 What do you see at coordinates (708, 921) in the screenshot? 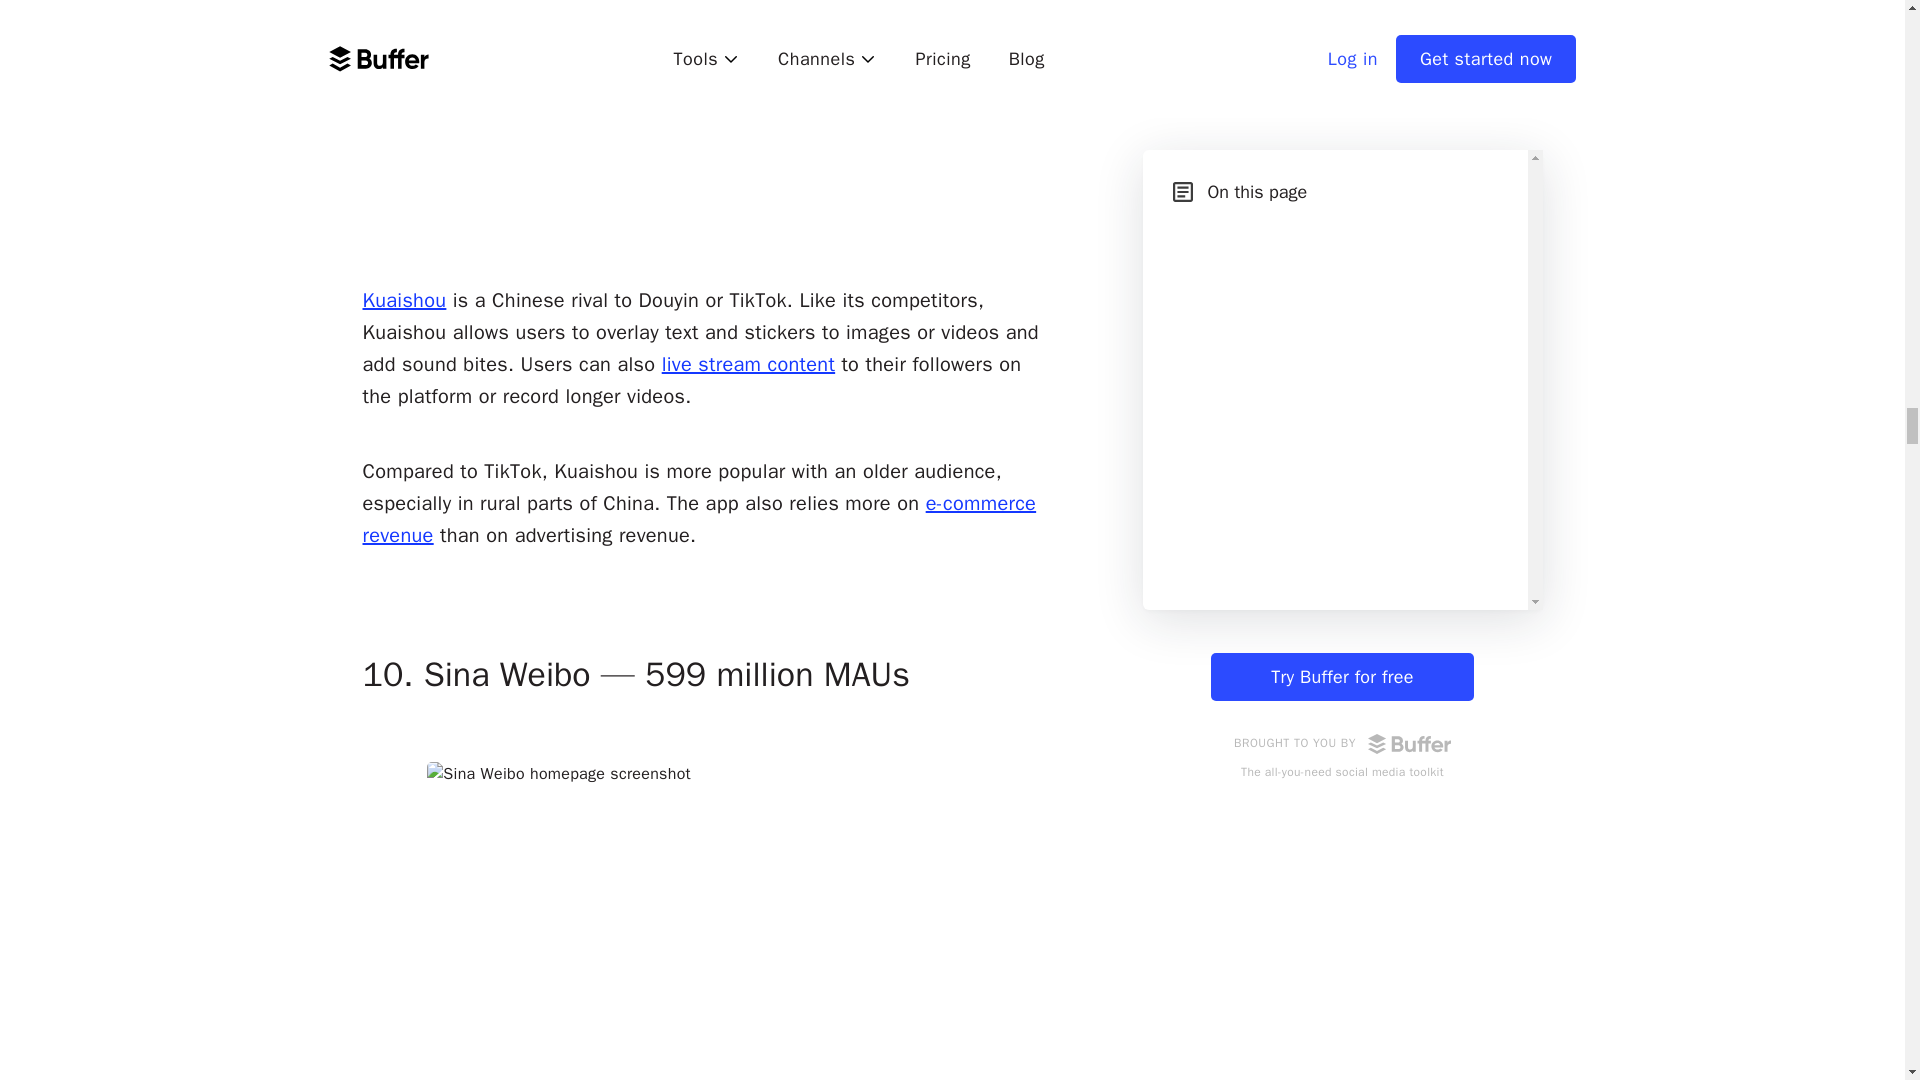
I see `Sina Weibo homepage screenshot` at bounding box center [708, 921].